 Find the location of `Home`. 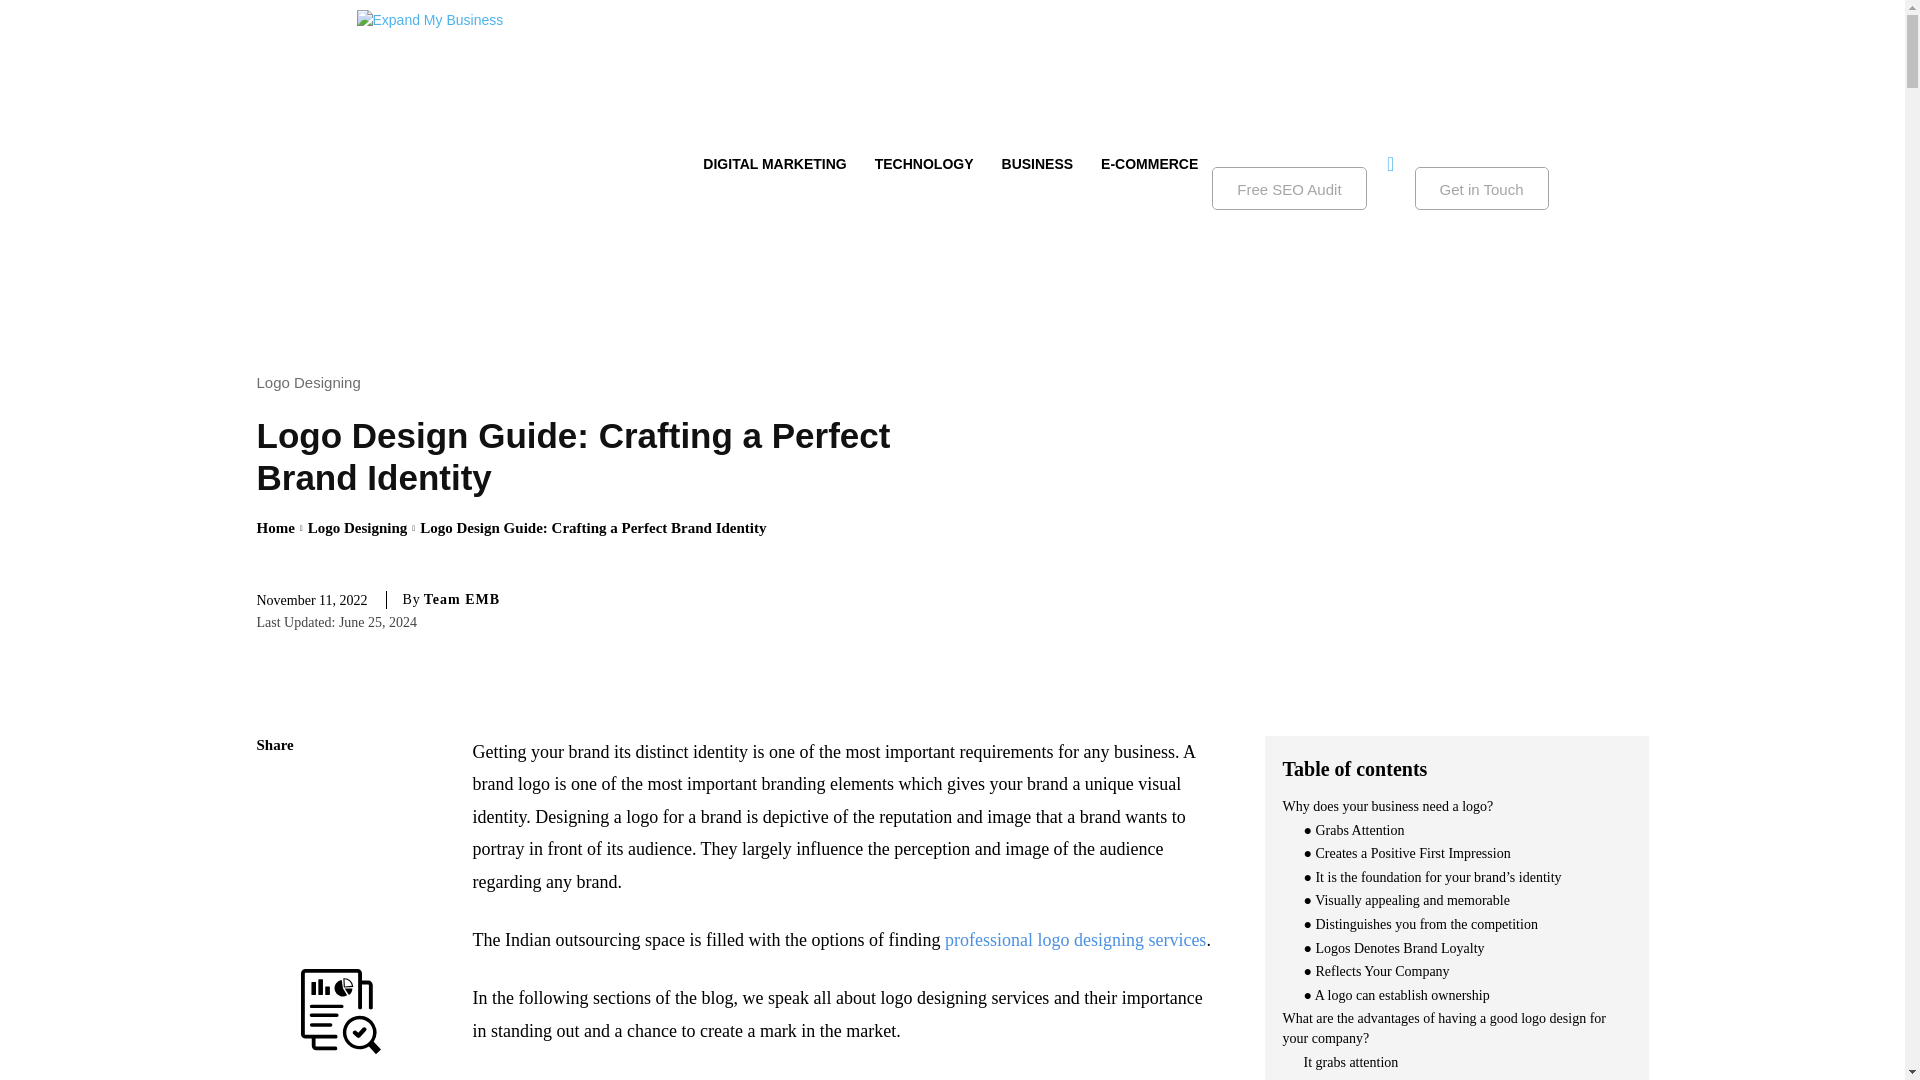

Home is located at coordinates (274, 527).